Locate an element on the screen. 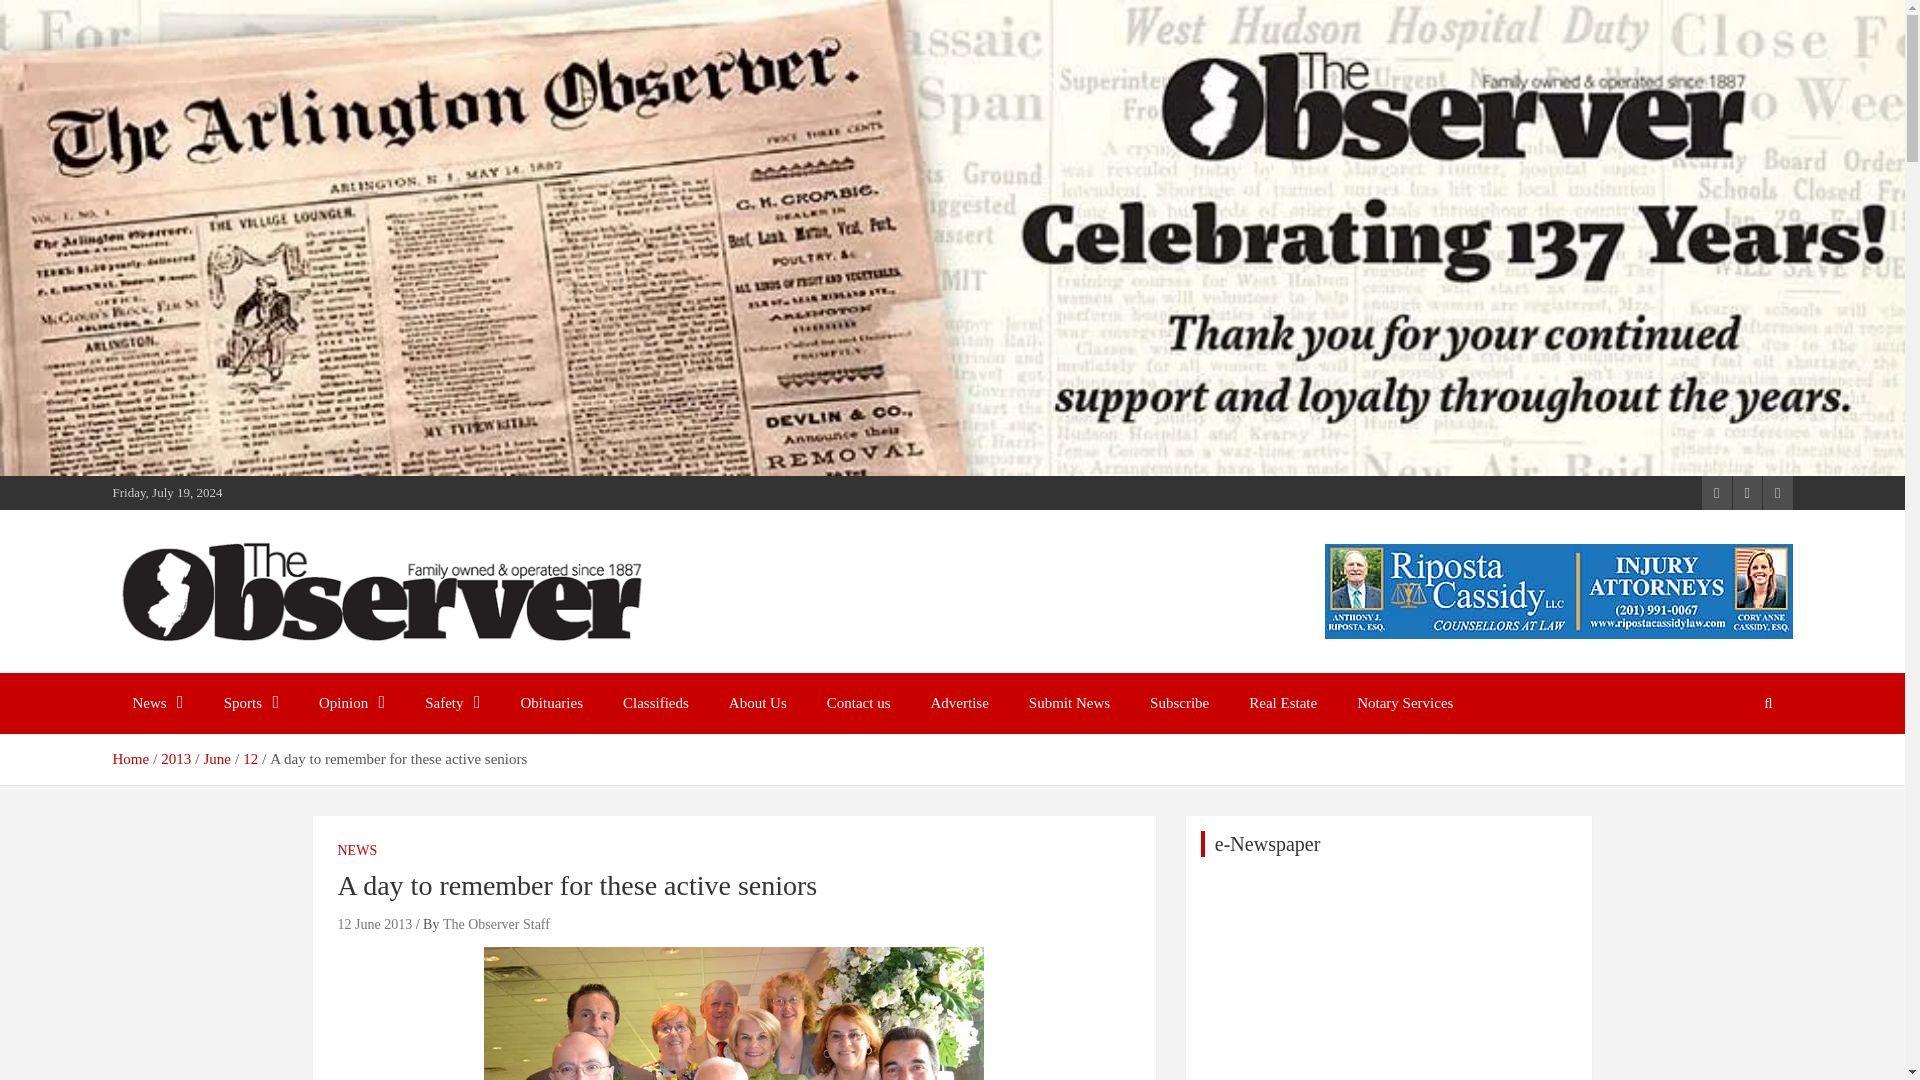 This screenshot has height=1080, width=1920. The Observer Online is located at coordinates (280, 668).